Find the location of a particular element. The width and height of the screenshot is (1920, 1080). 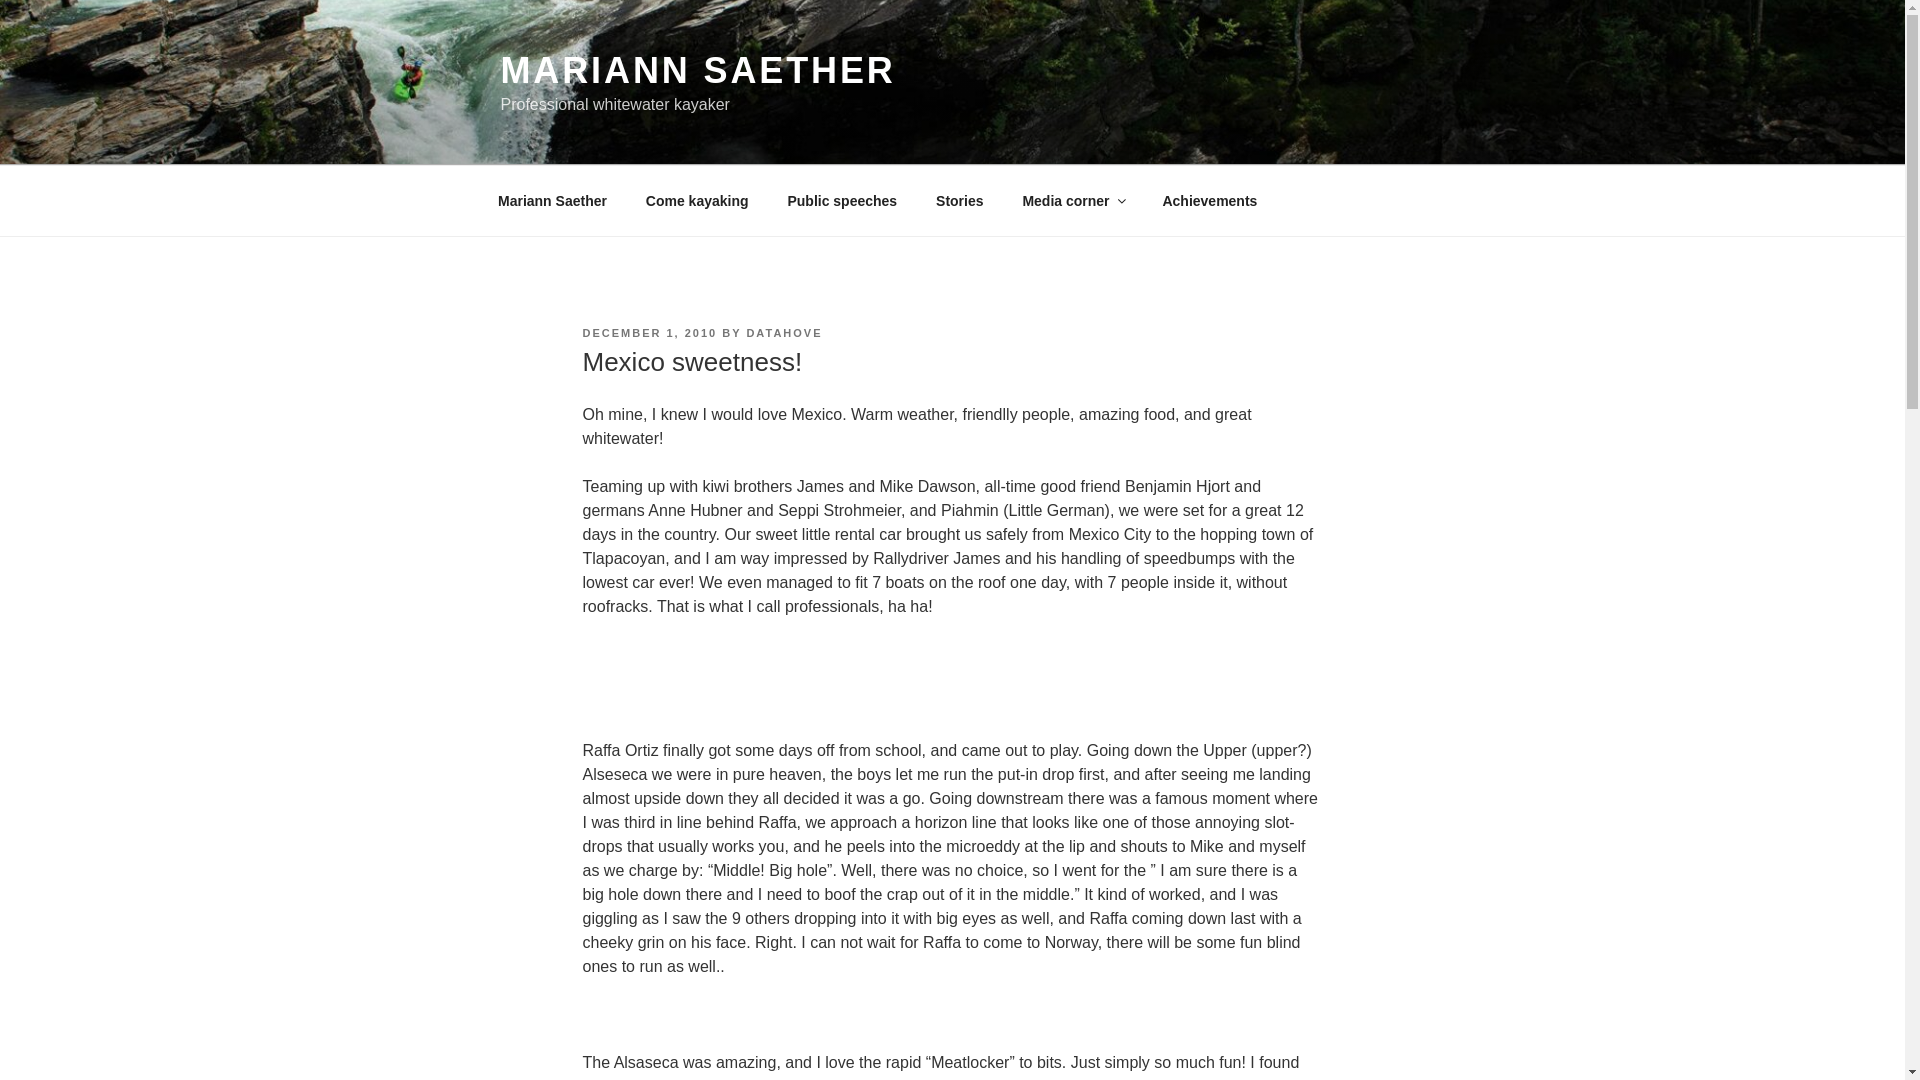

DATAHOVE is located at coordinates (784, 333).